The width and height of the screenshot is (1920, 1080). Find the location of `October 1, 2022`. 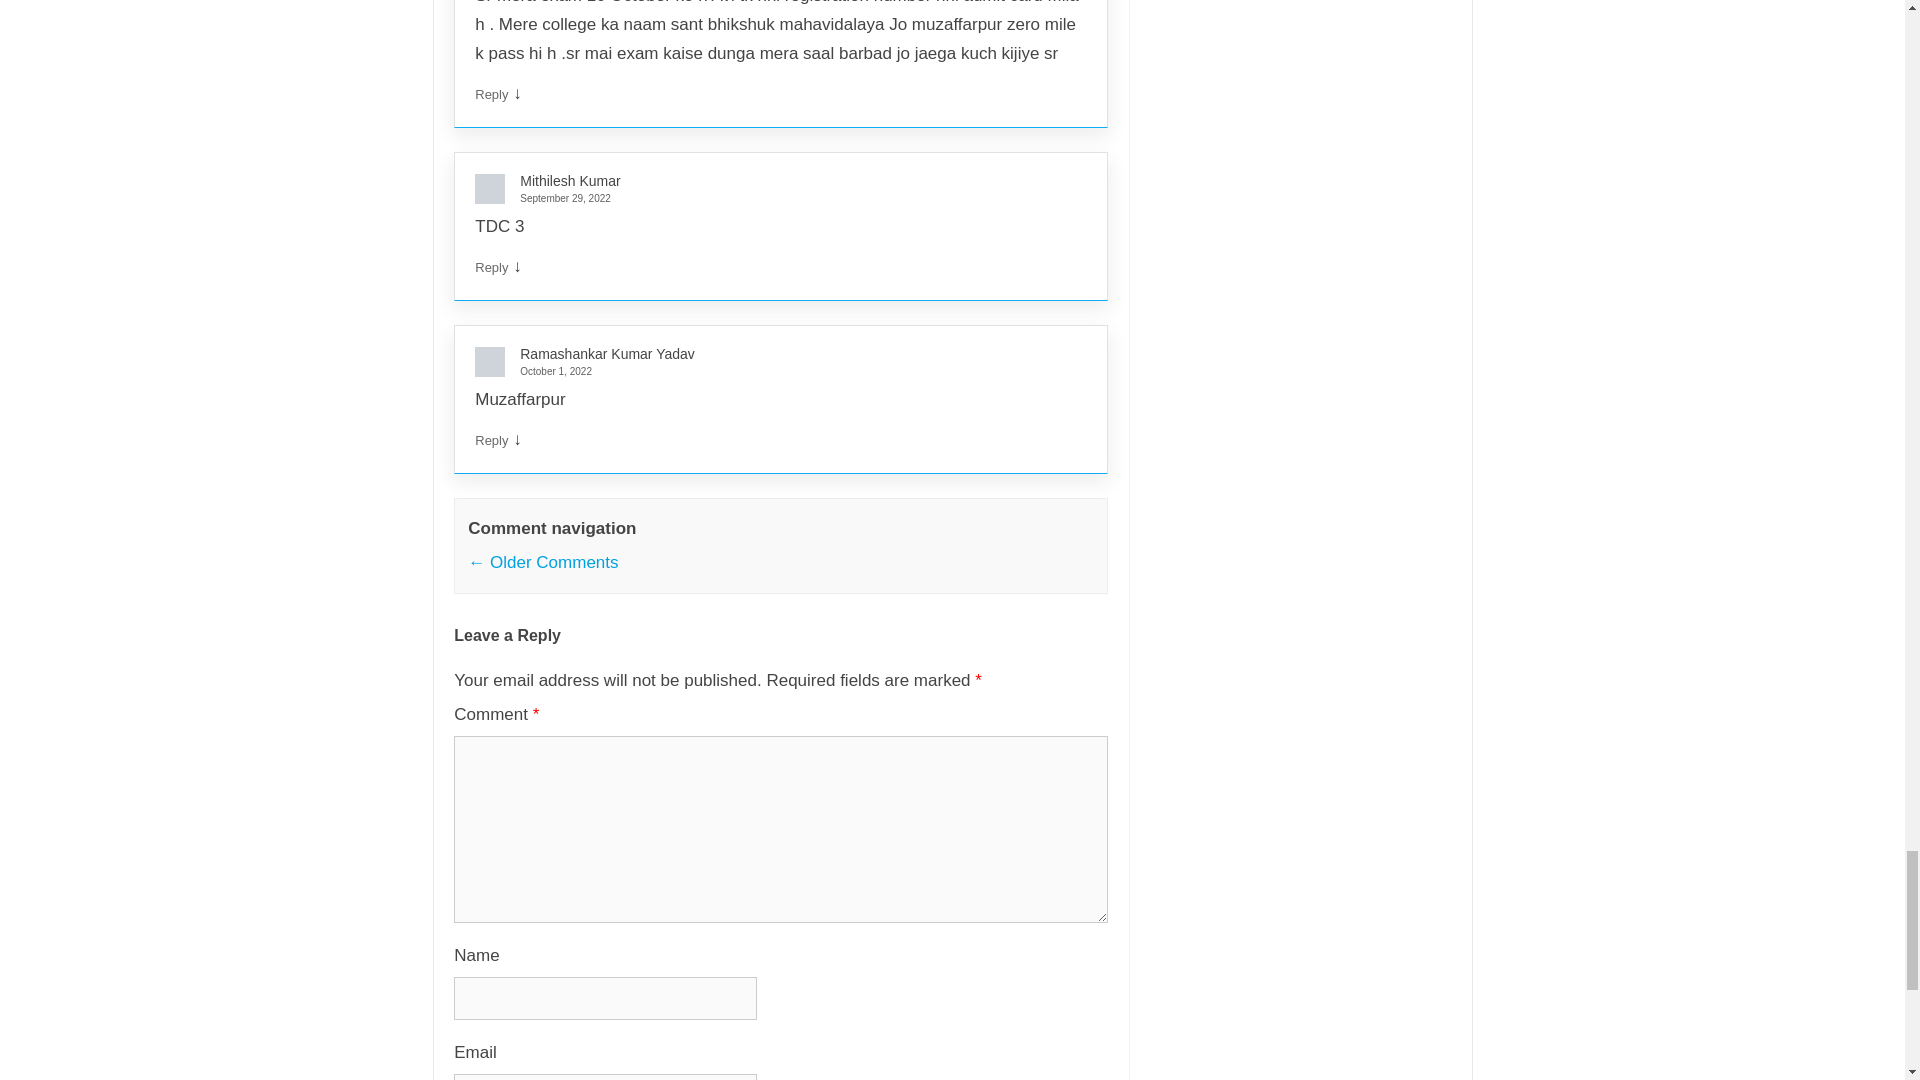

October 1, 2022 is located at coordinates (772, 371).